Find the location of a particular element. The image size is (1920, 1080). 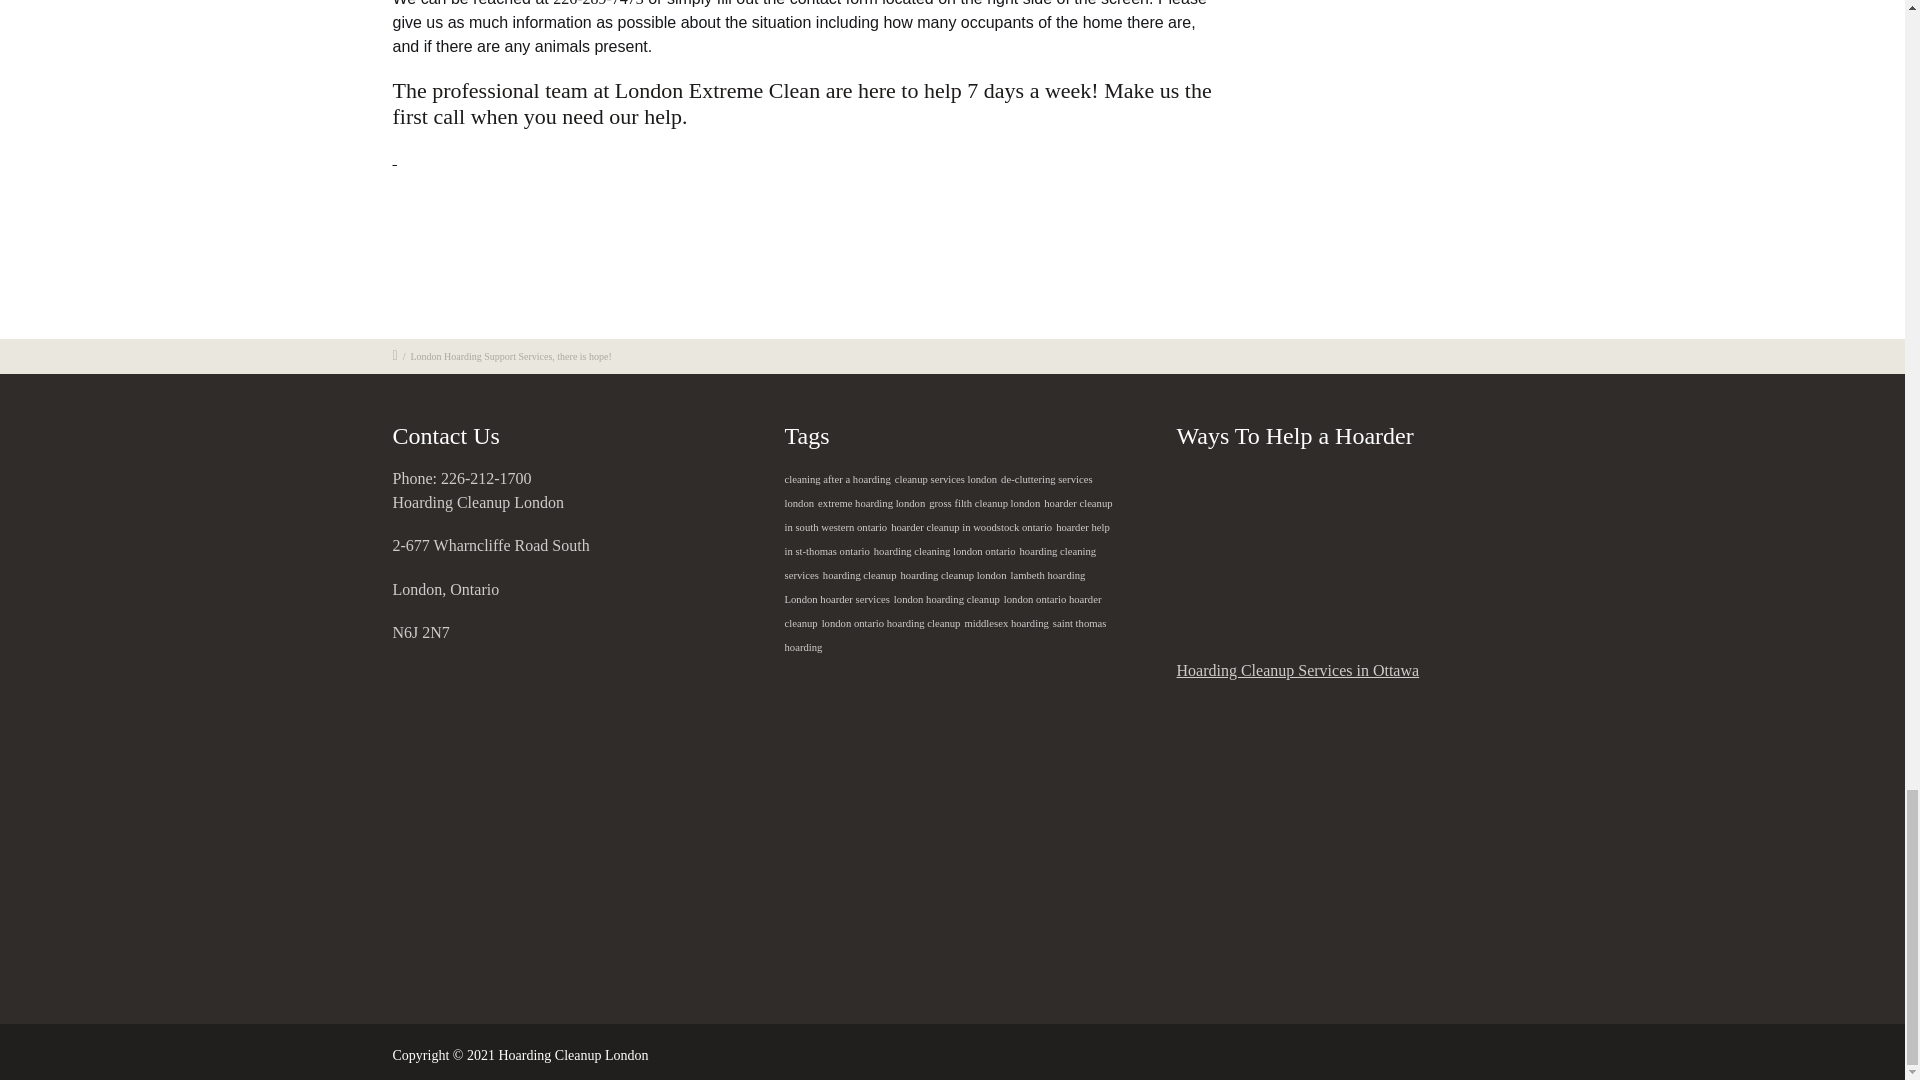

hoarder cleanup in woodstock ontario is located at coordinates (971, 527).